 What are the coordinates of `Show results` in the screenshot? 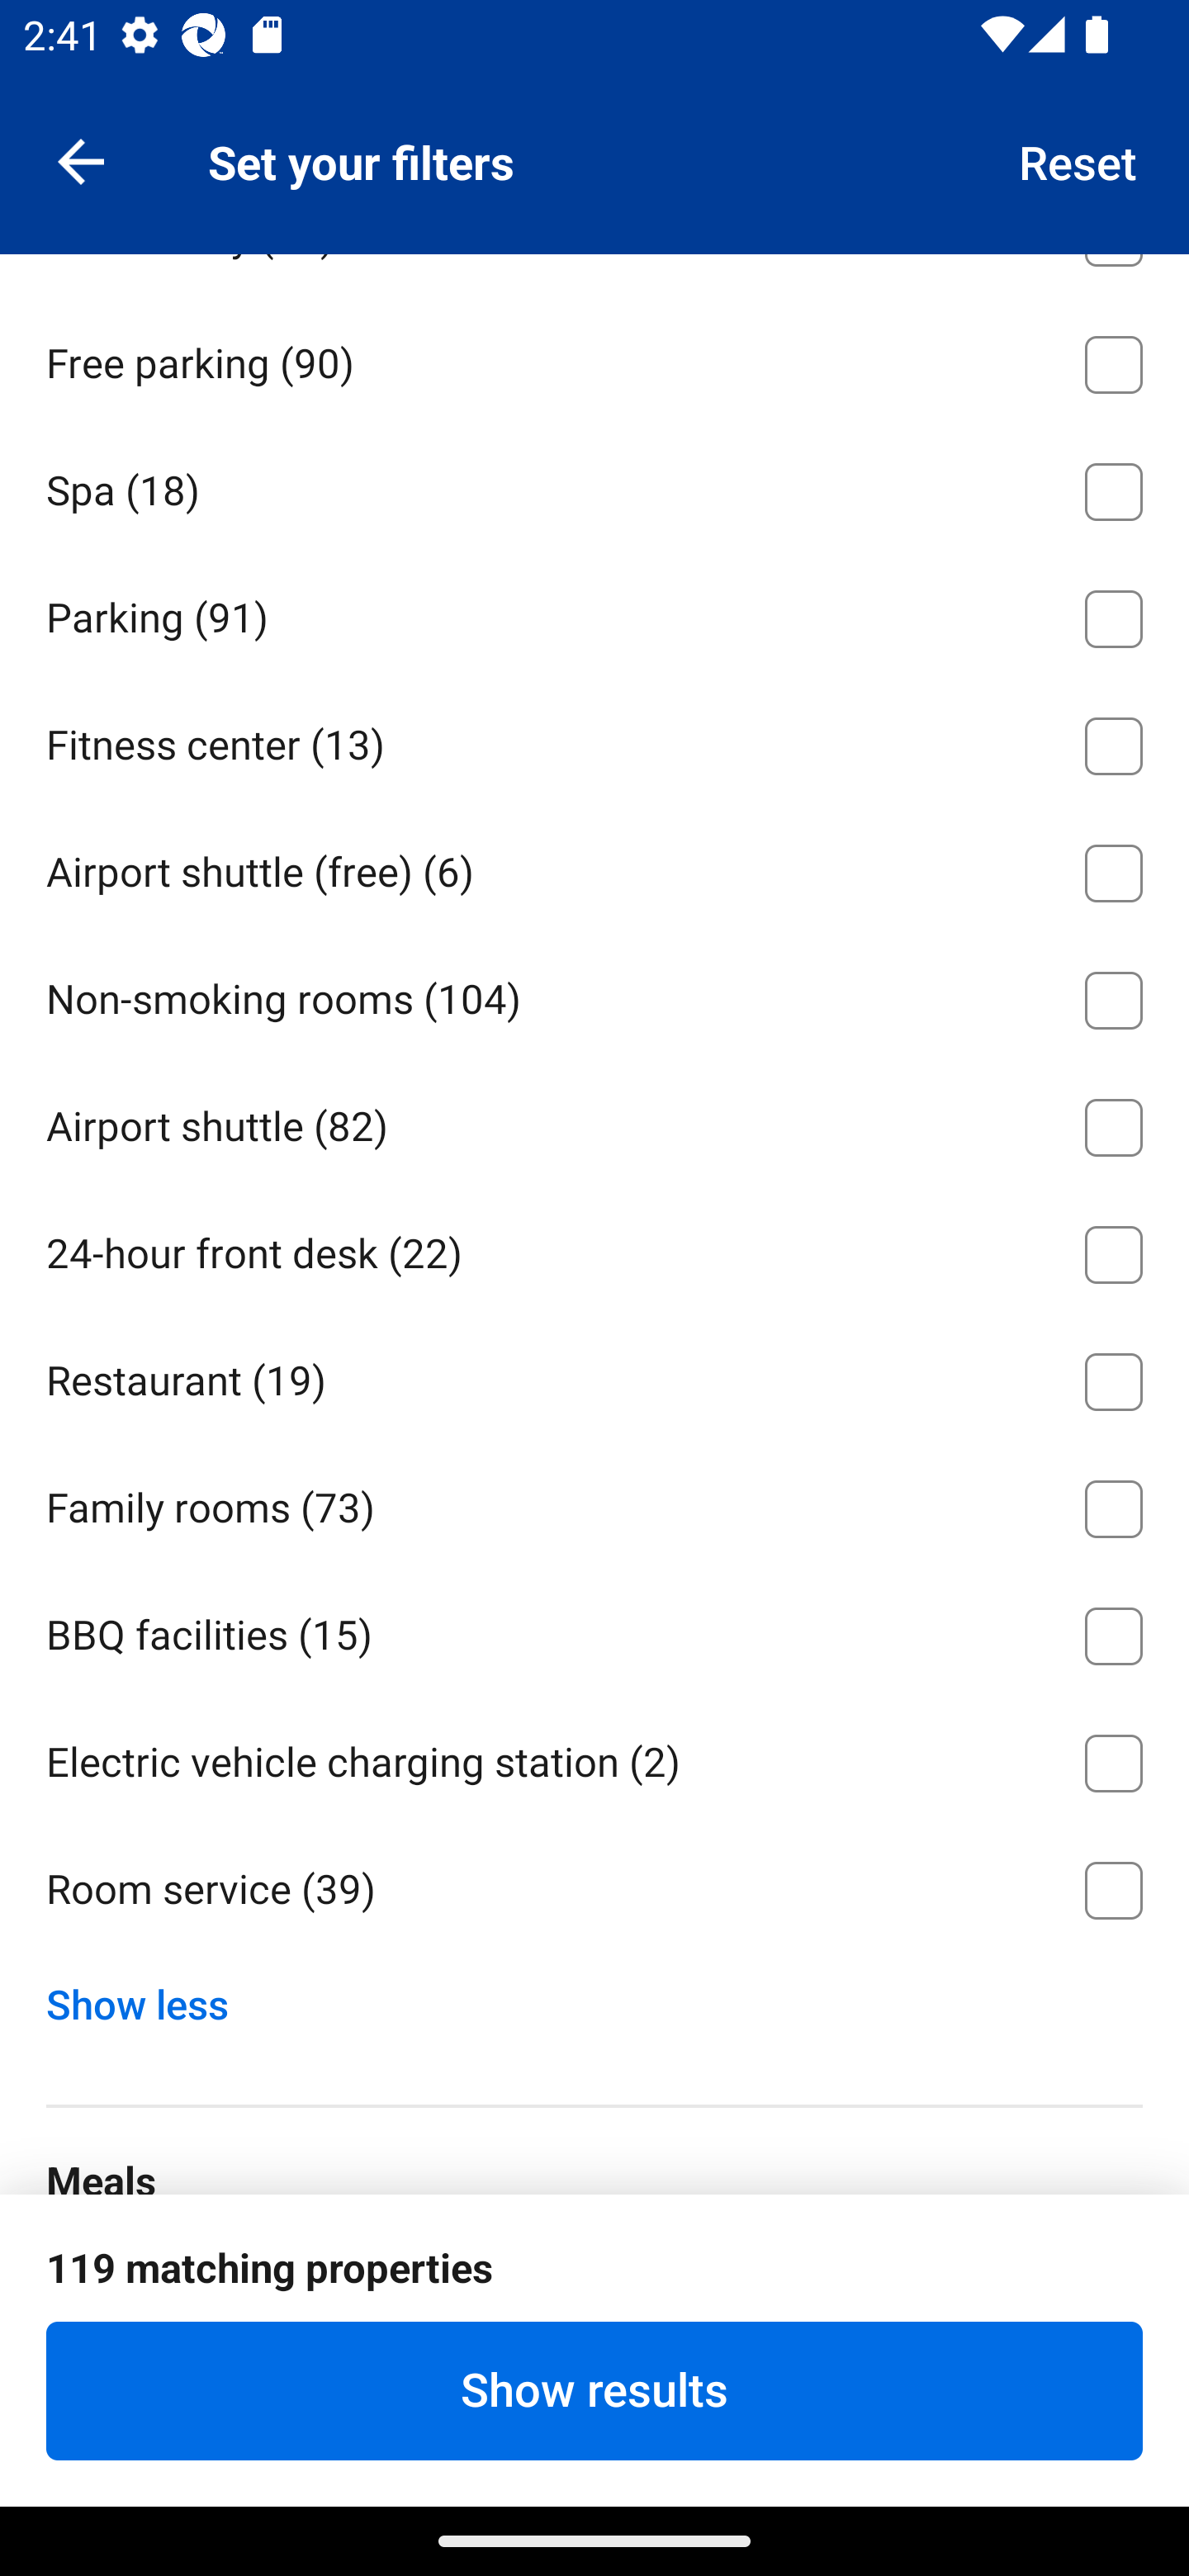 It's located at (594, 2390).